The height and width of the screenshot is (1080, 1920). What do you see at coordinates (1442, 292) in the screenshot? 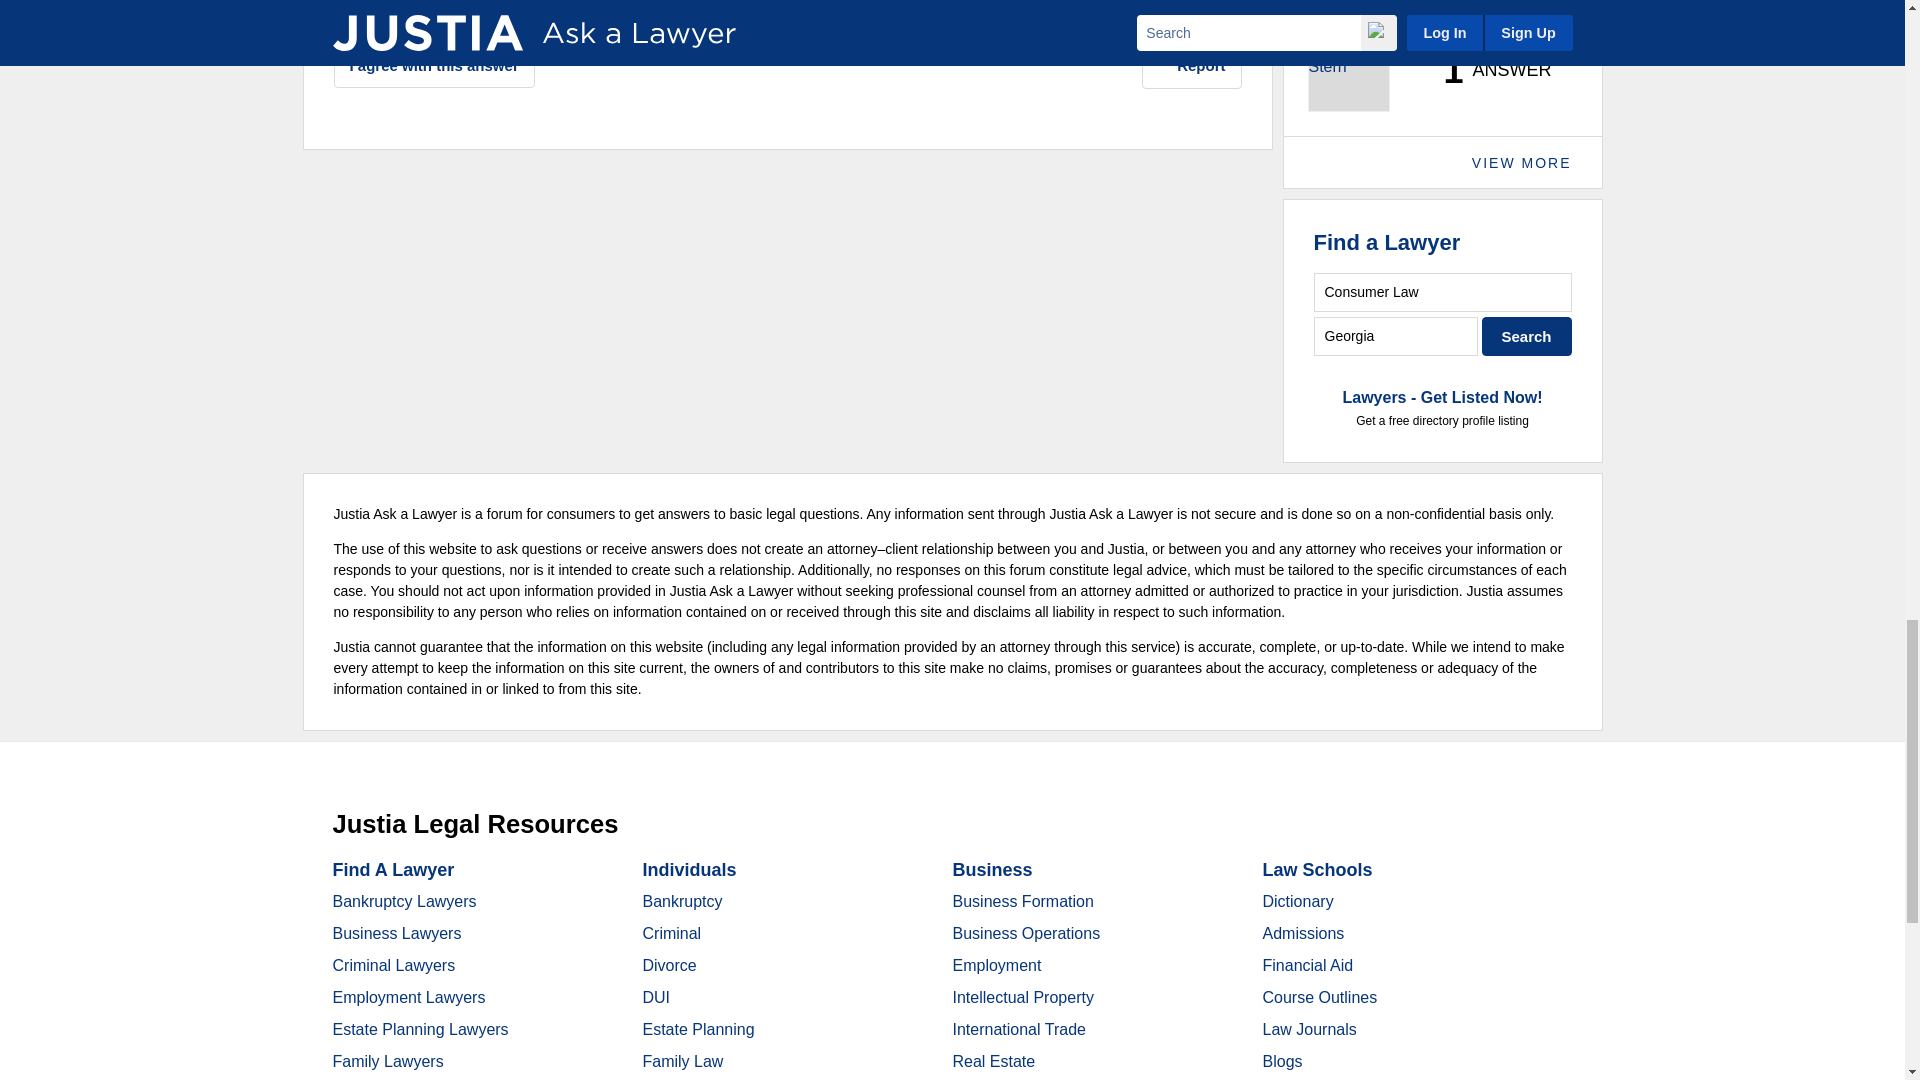
I see `Legal Issue or Lawyer Name` at bounding box center [1442, 292].